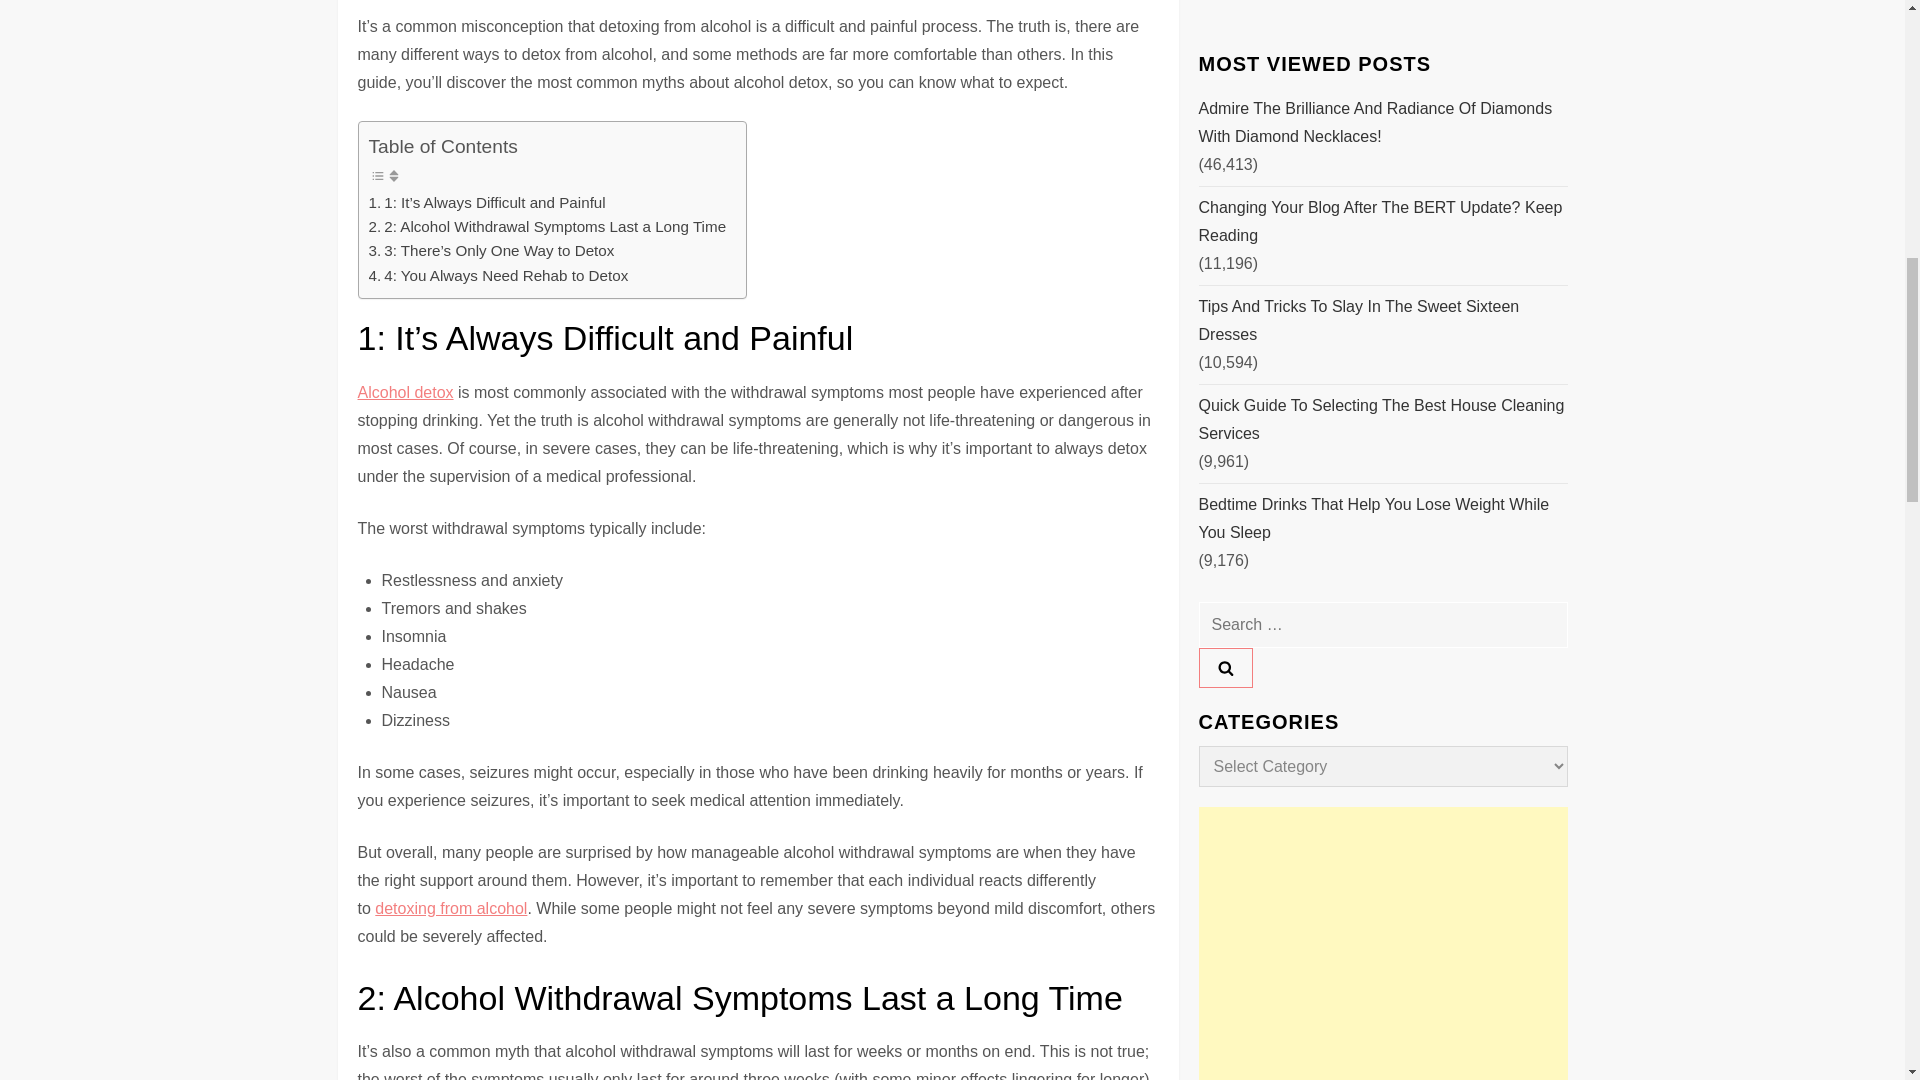 The width and height of the screenshot is (1920, 1080). What do you see at coordinates (498, 276) in the screenshot?
I see `4: You Always Need Rehab to Detox` at bounding box center [498, 276].